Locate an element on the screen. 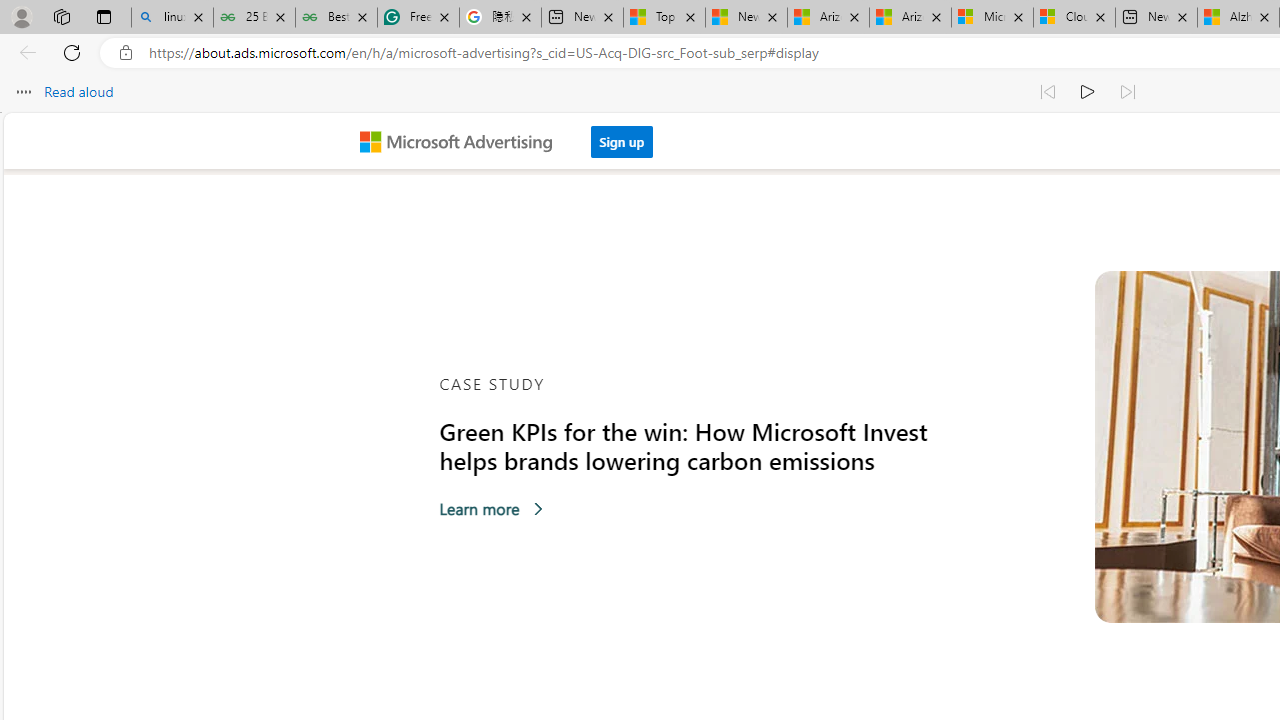 This screenshot has height=720, width=1280. News - MSN is located at coordinates (746, 18).